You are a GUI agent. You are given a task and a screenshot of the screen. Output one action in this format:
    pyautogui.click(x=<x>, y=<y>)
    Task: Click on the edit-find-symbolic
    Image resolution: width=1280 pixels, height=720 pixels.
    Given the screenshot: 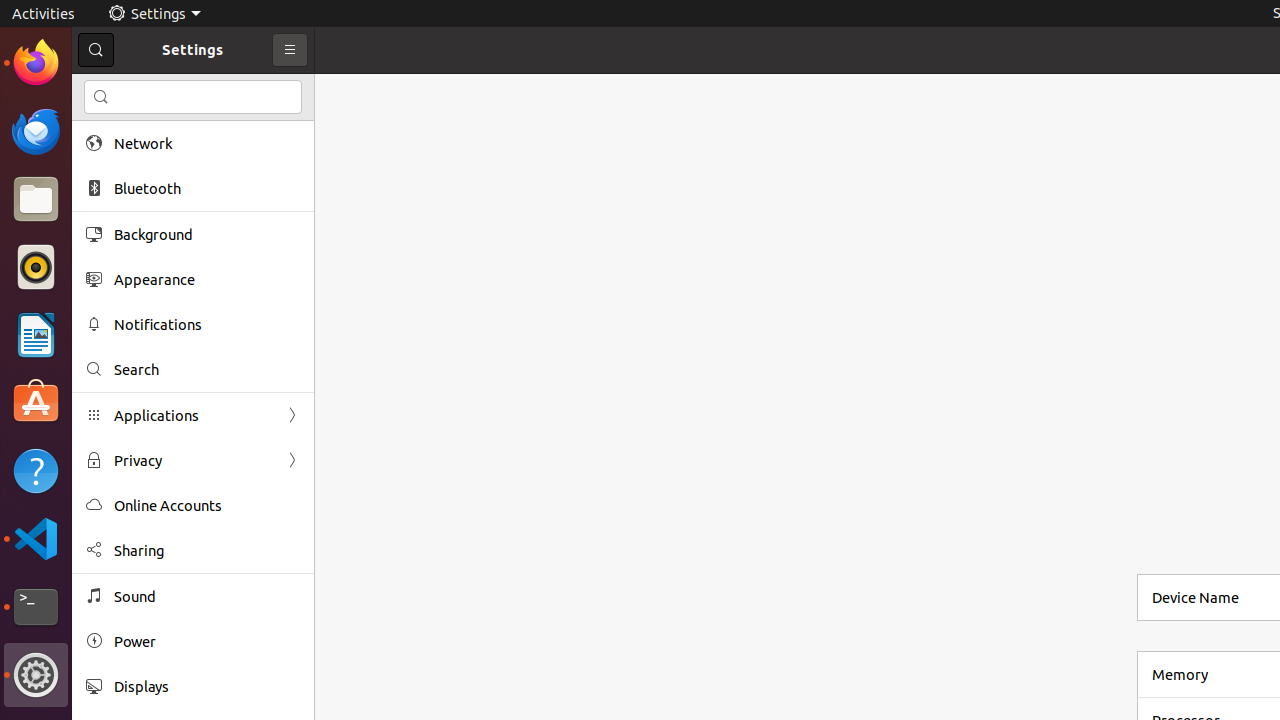 What is the action you would take?
    pyautogui.click(x=101, y=97)
    